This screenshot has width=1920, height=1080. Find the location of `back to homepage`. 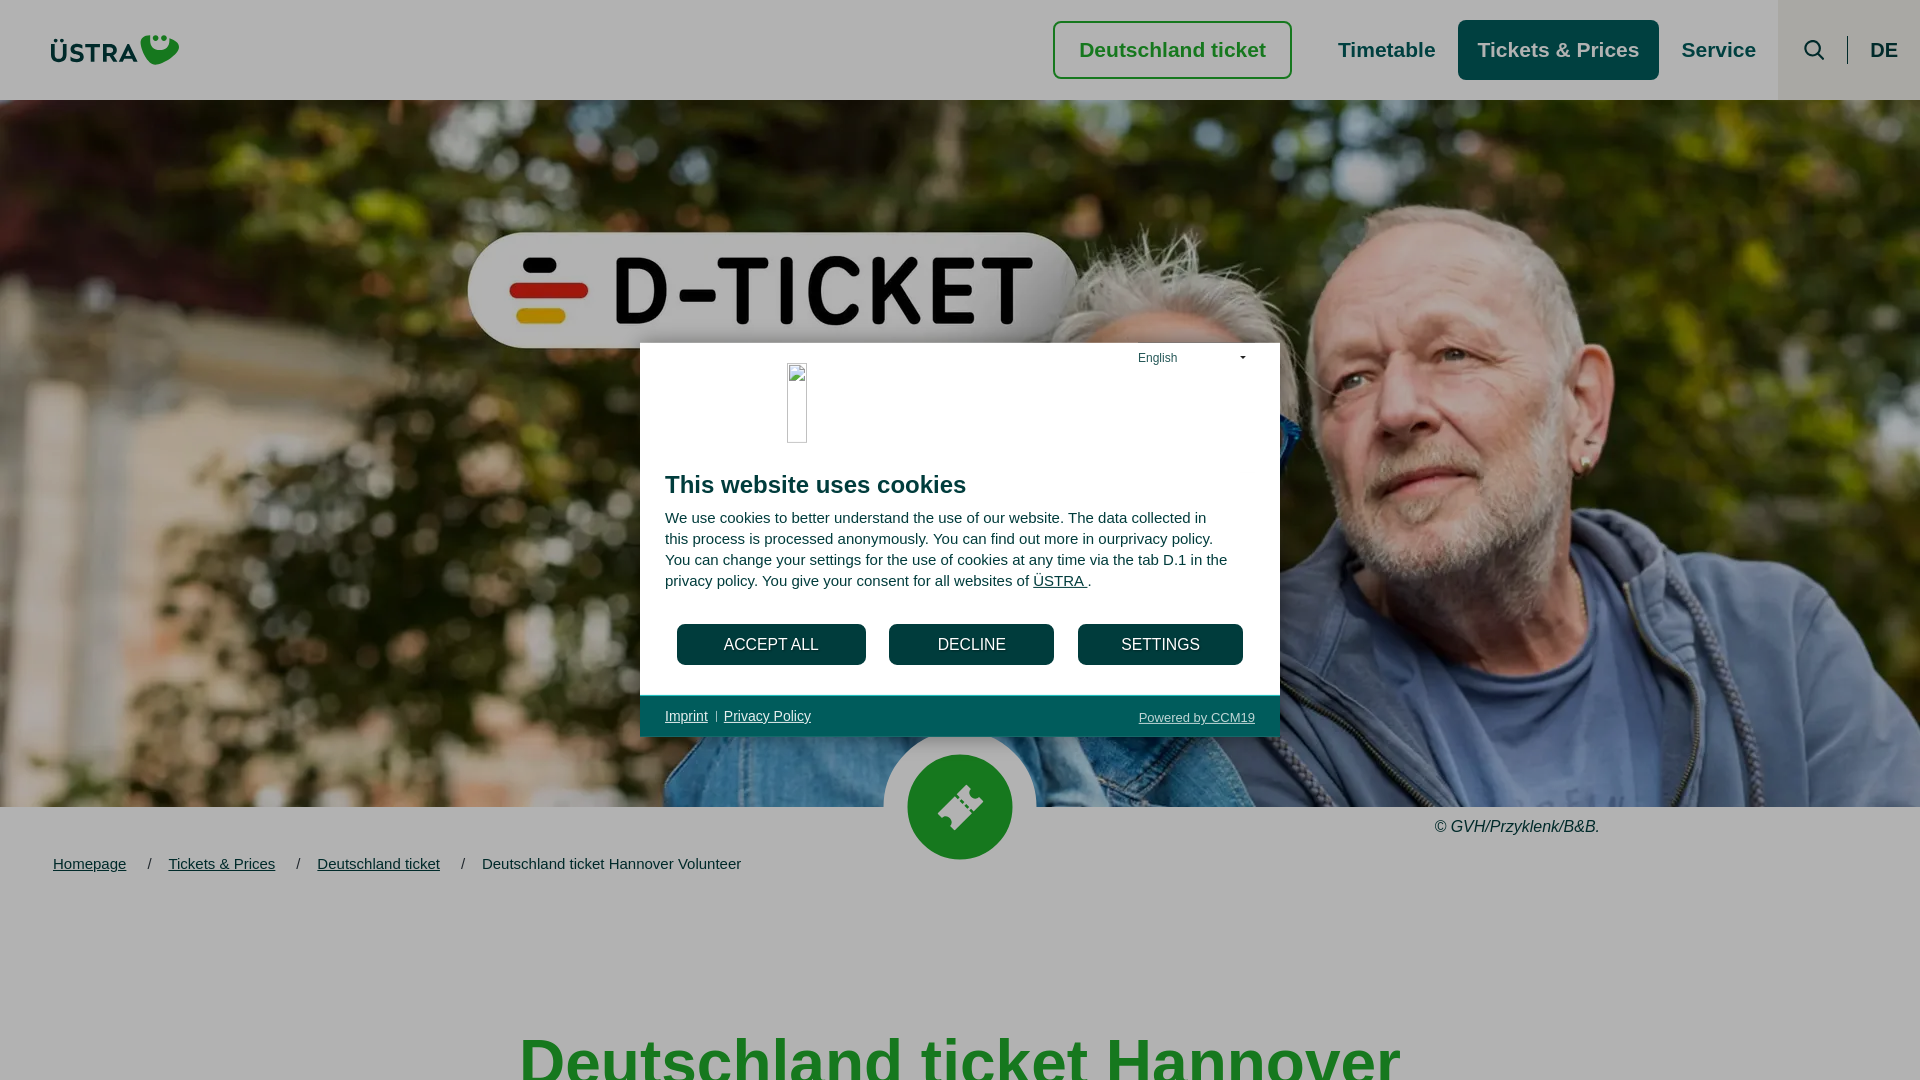

back to homepage is located at coordinates (115, 49).